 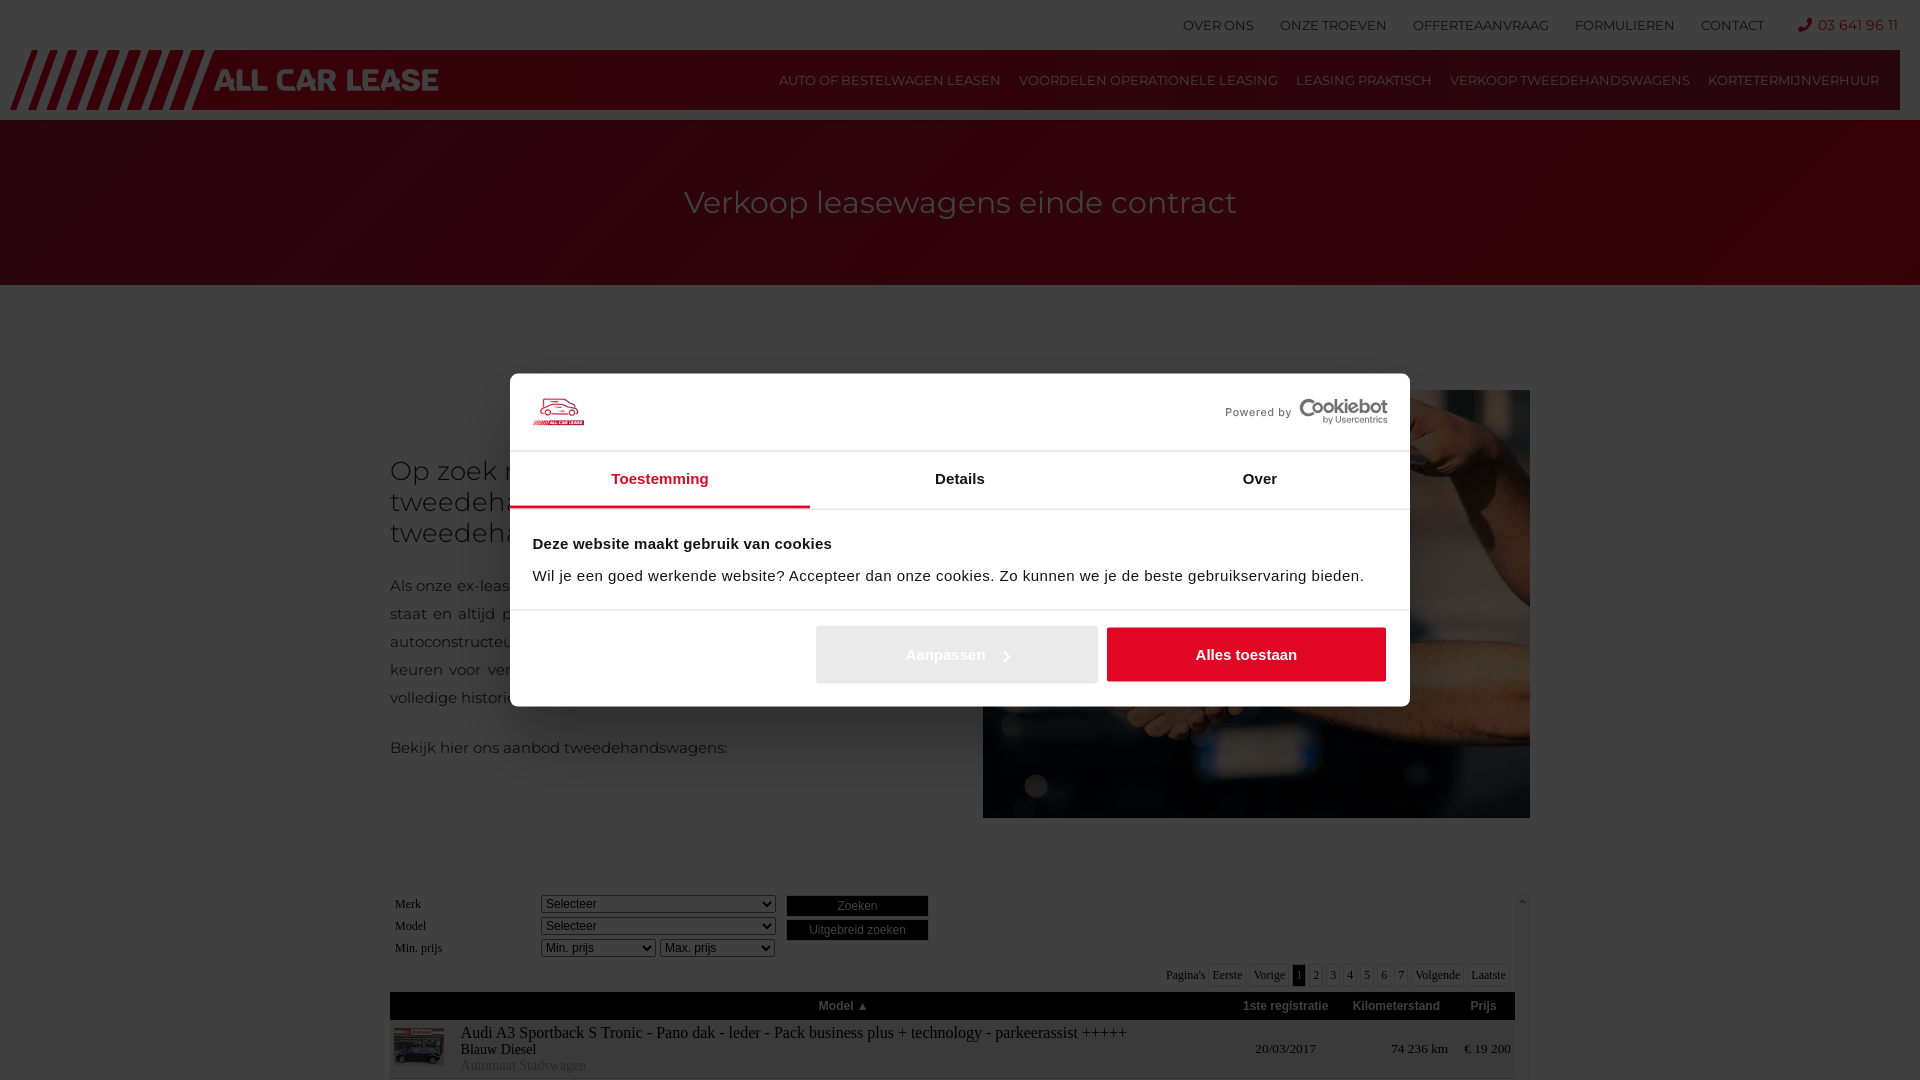 What do you see at coordinates (1732, 25) in the screenshot?
I see `CONTACT` at bounding box center [1732, 25].